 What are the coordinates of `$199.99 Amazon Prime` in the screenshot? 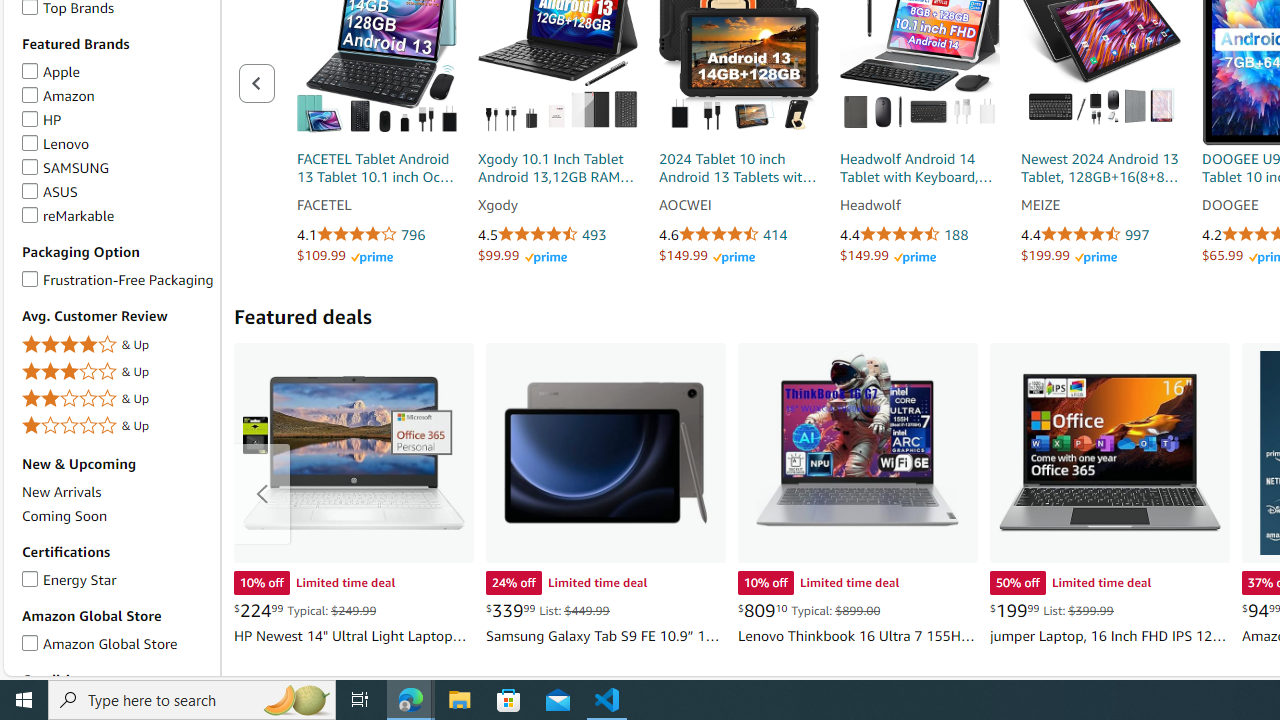 It's located at (1069, 255).